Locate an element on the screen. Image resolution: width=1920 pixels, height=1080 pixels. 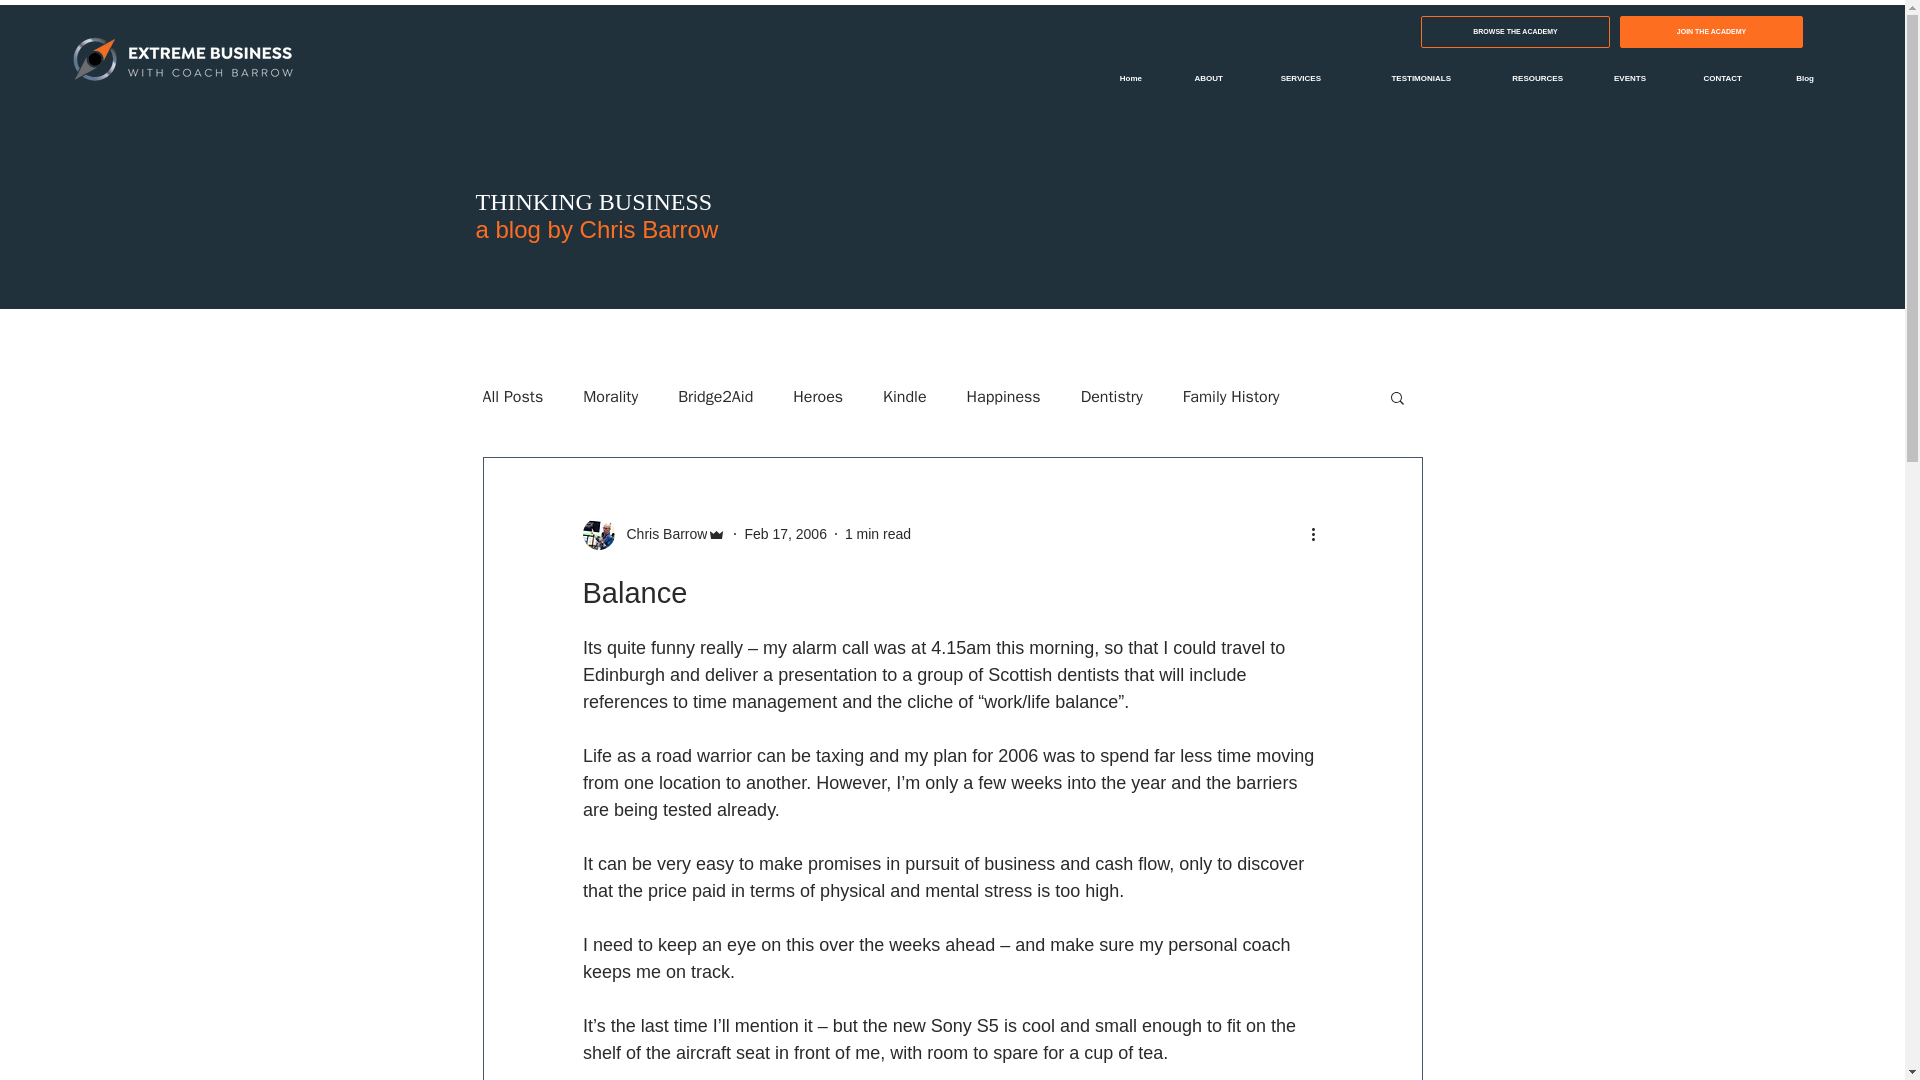
Bridge2Aid is located at coordinates (714, 396).